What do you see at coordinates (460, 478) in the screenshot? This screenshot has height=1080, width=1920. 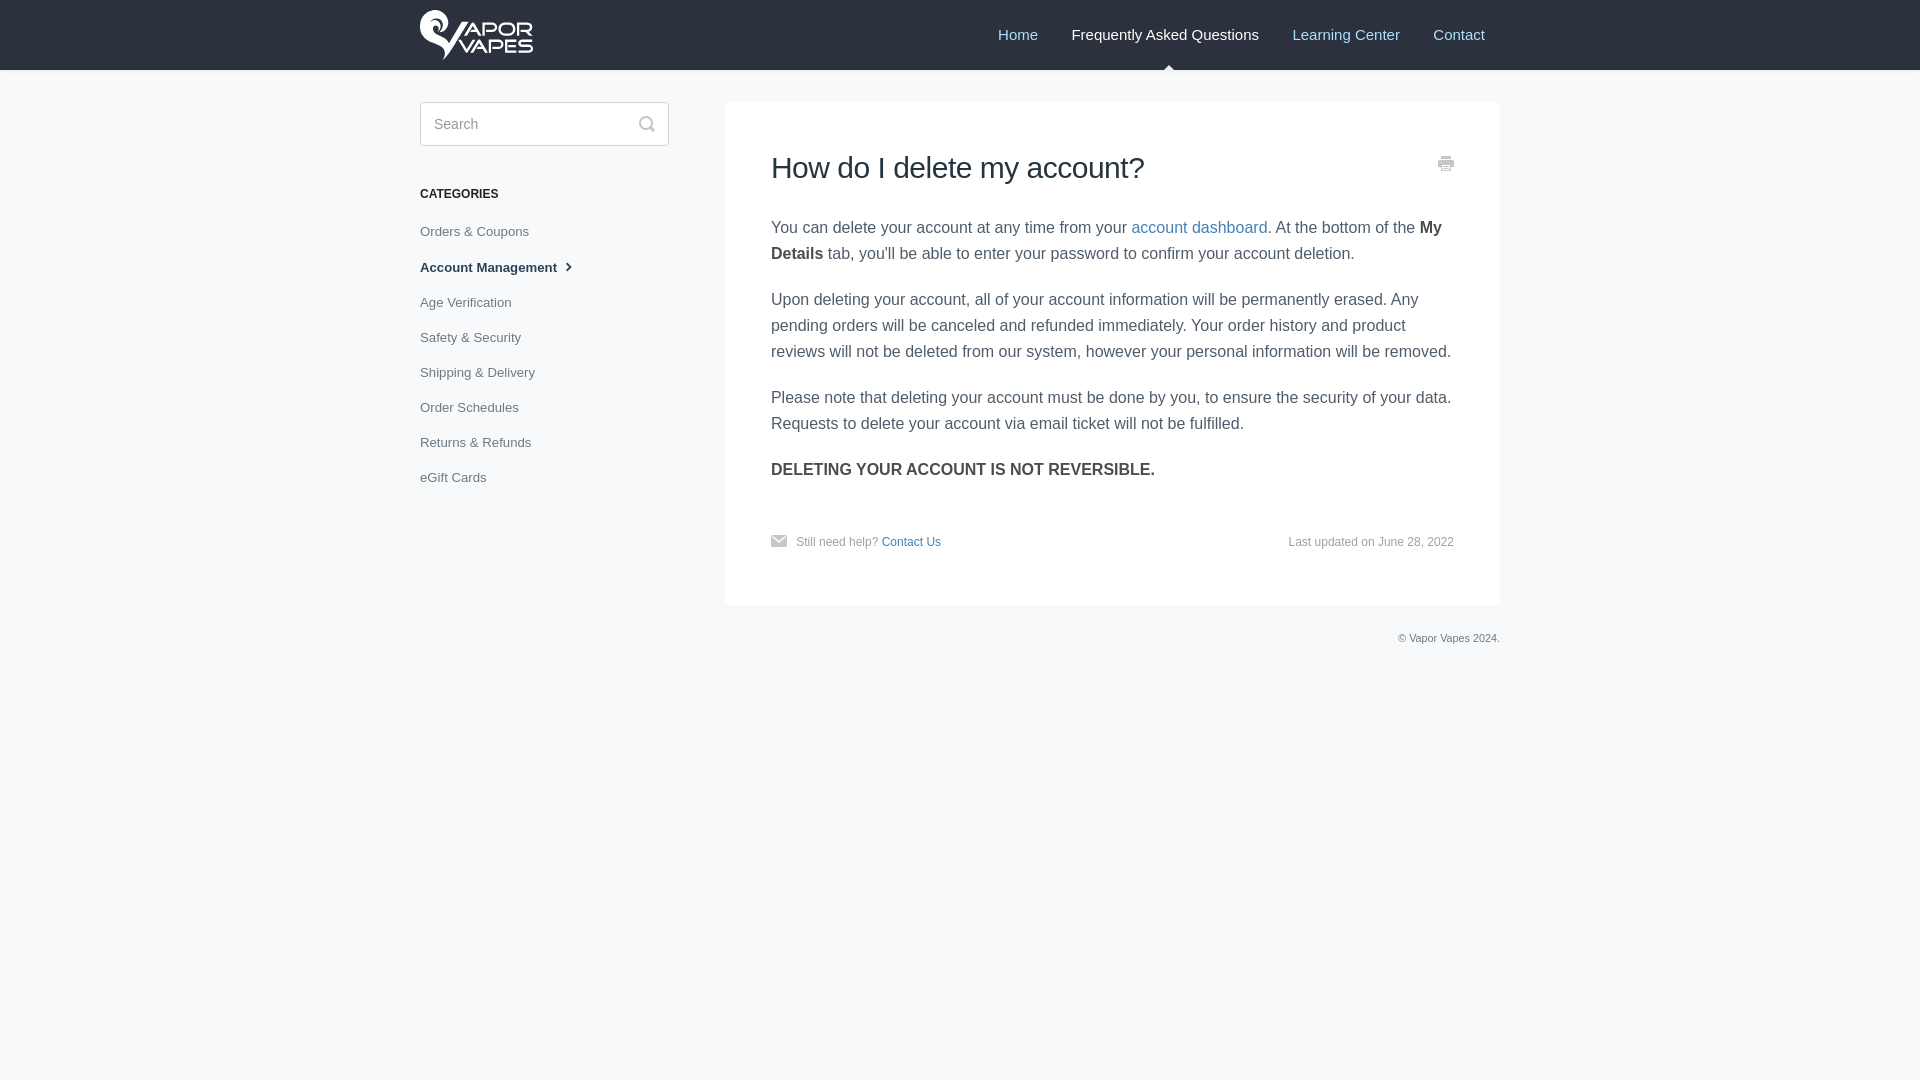 I see `eGift Cards` at bounding box center [460, 478].